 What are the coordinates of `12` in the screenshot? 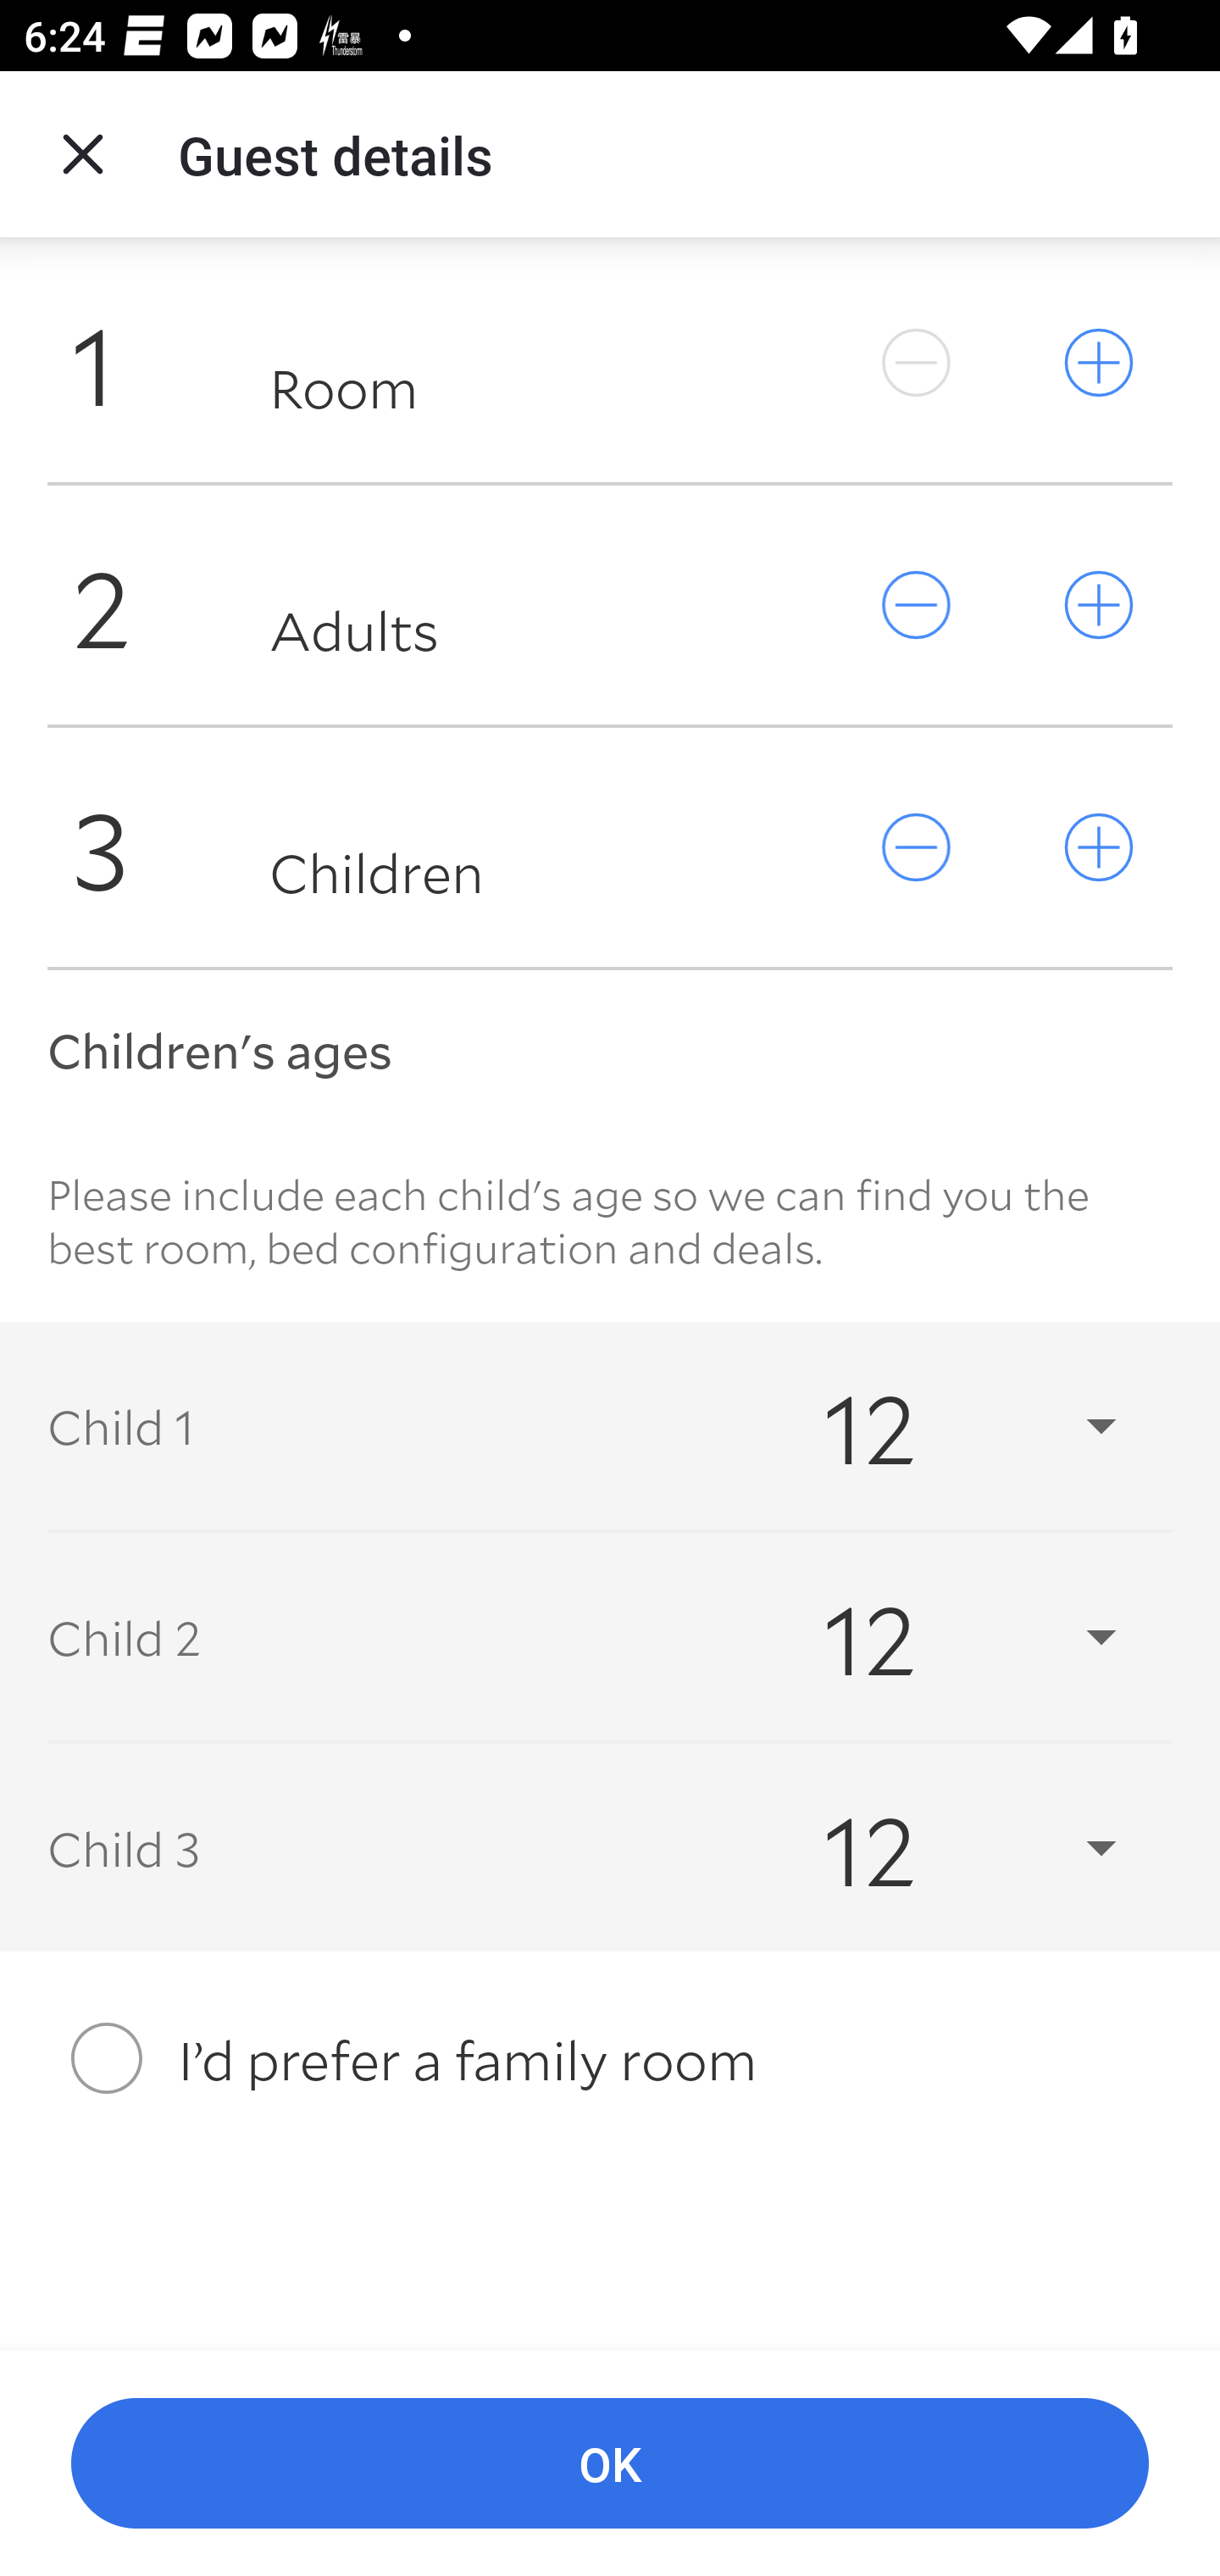 It's located at (940, 1637).